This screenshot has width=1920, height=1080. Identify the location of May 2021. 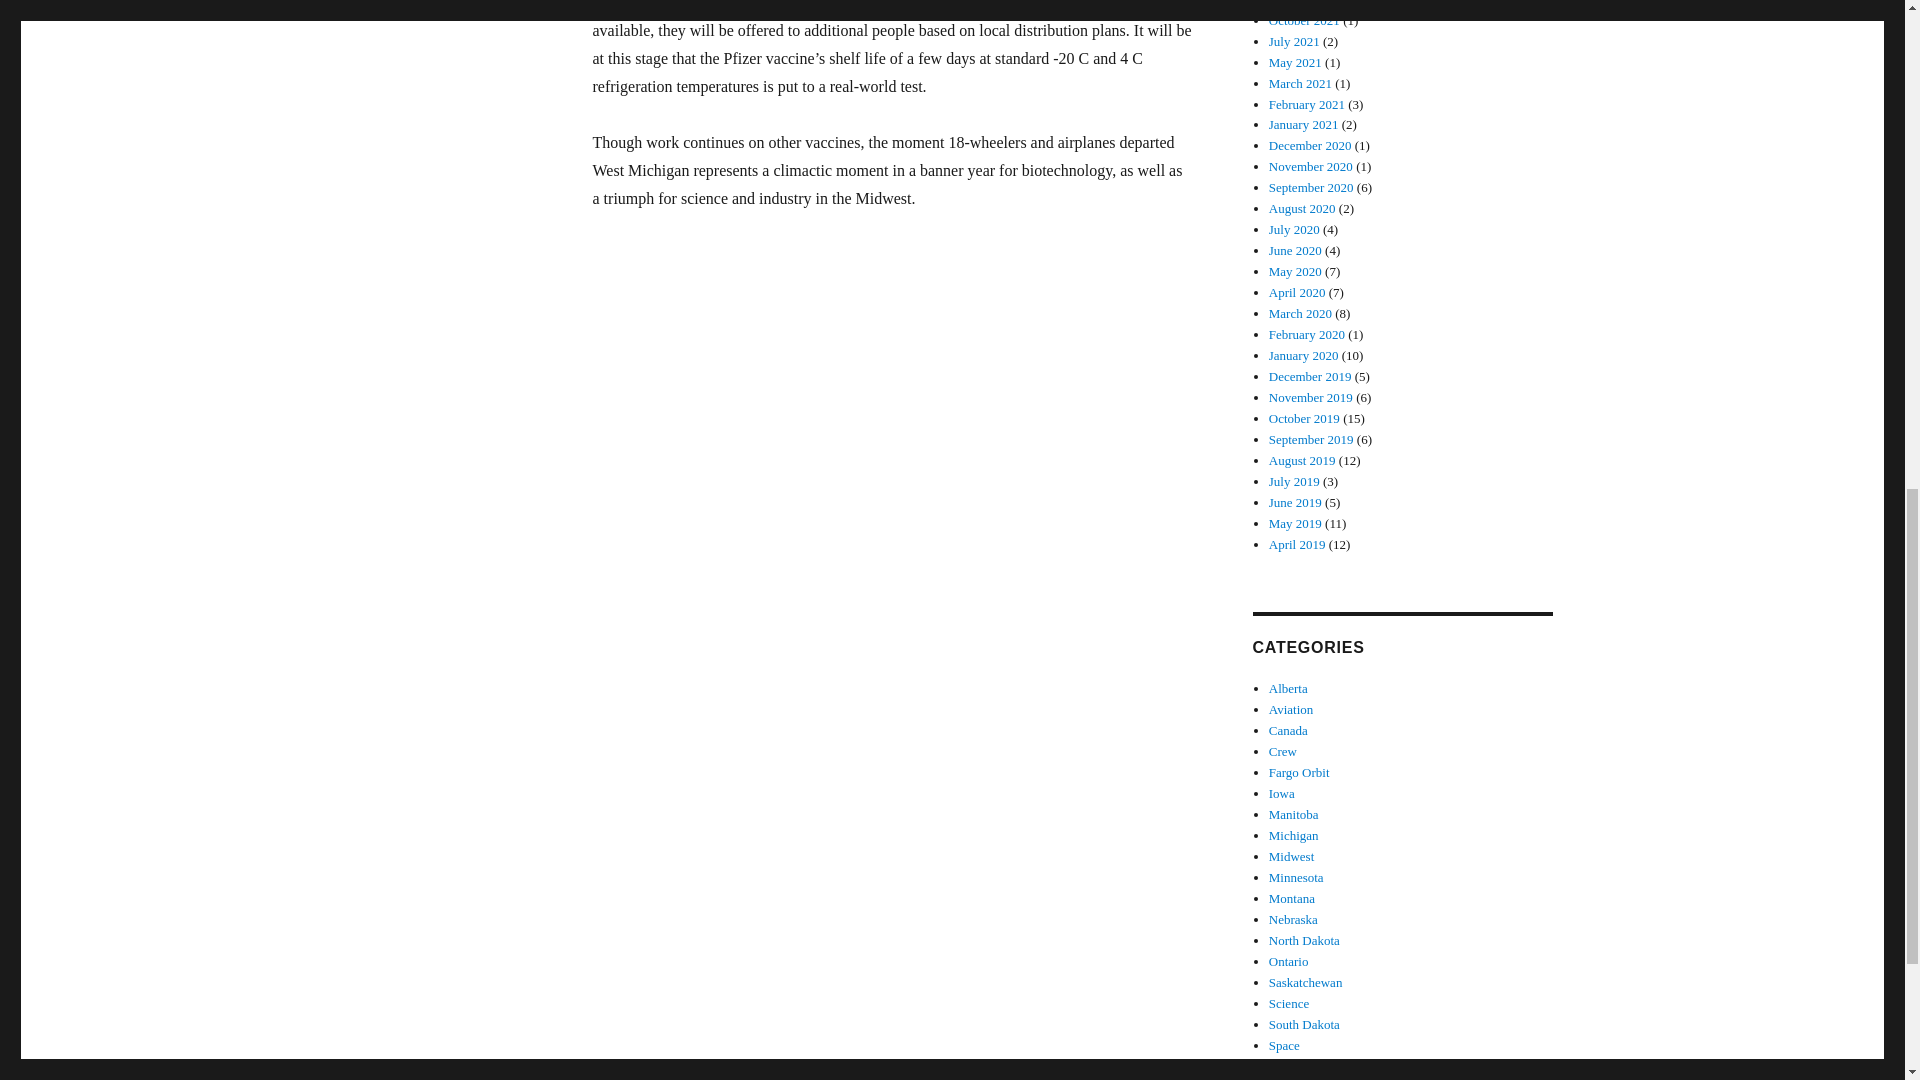
(1296, 62).